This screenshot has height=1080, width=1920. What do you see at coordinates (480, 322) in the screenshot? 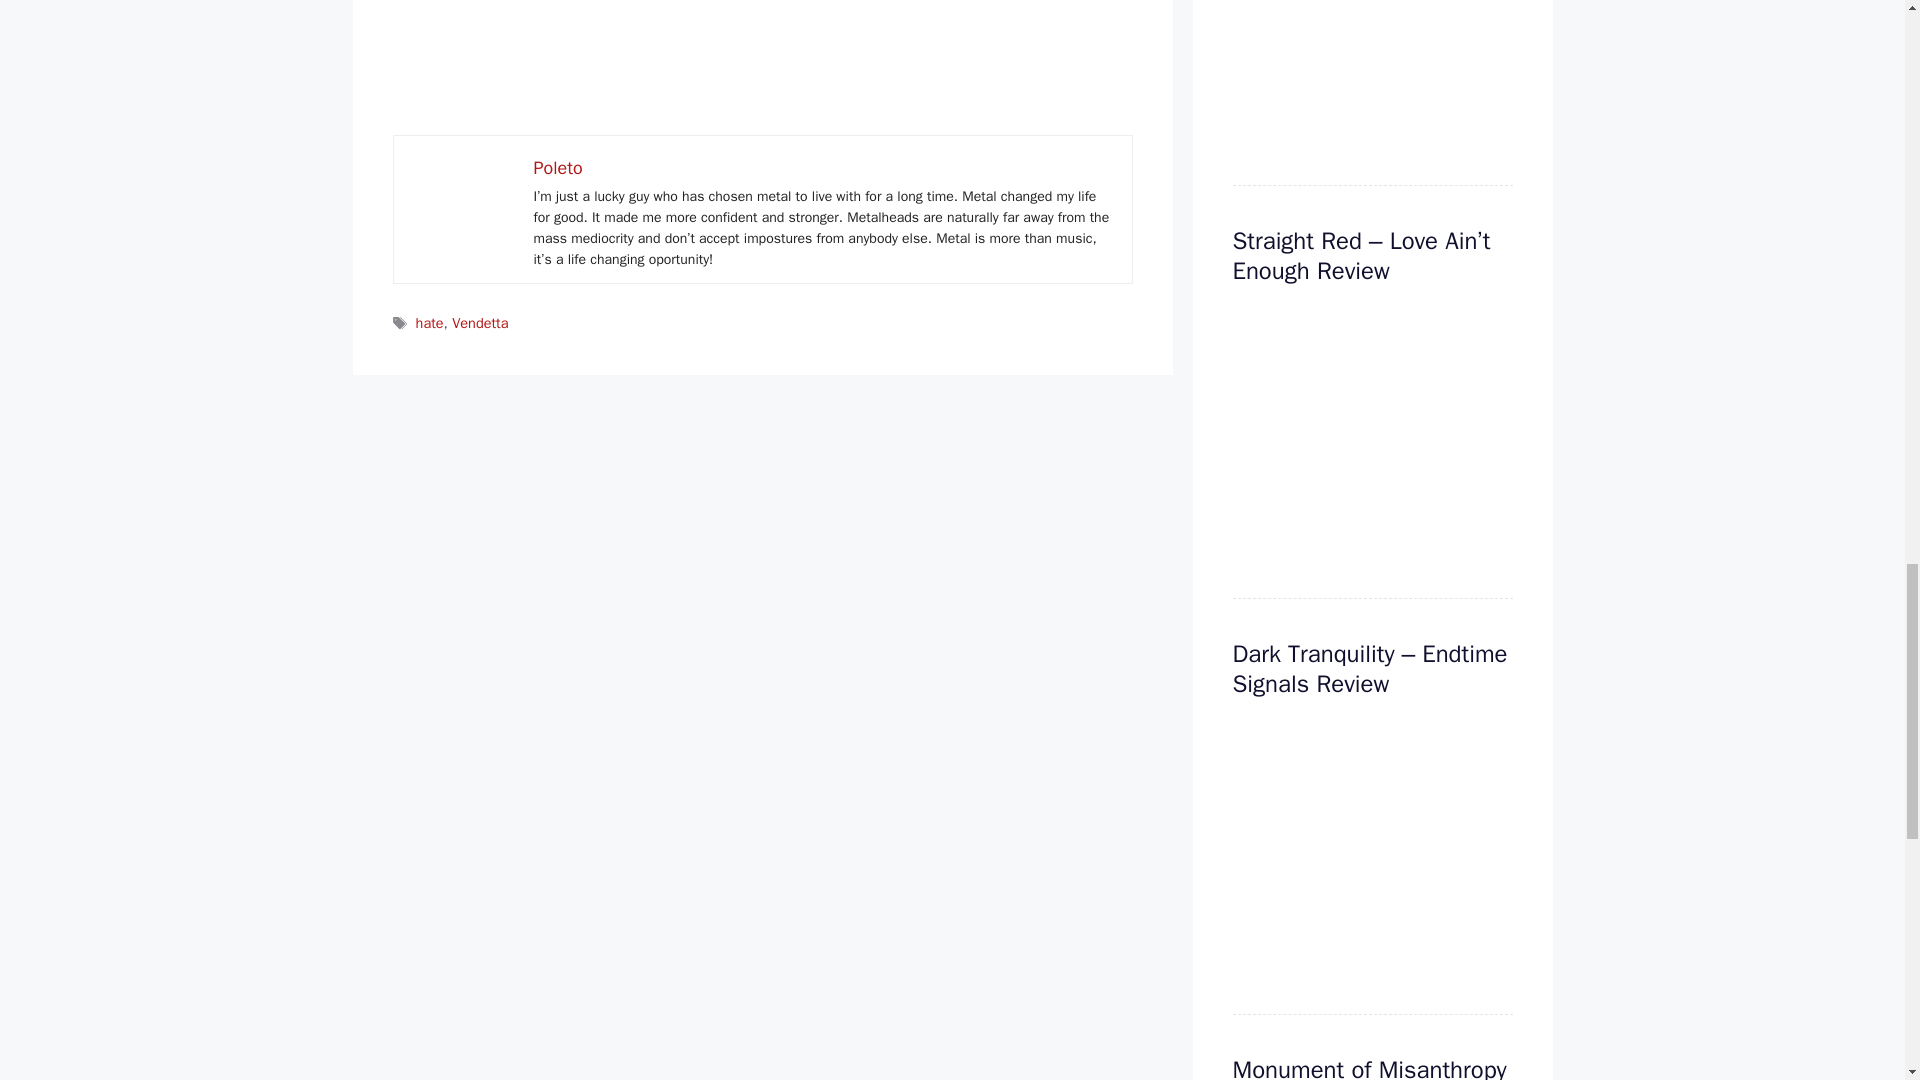
I see `Vendetta` at bounding box center [480, 322].